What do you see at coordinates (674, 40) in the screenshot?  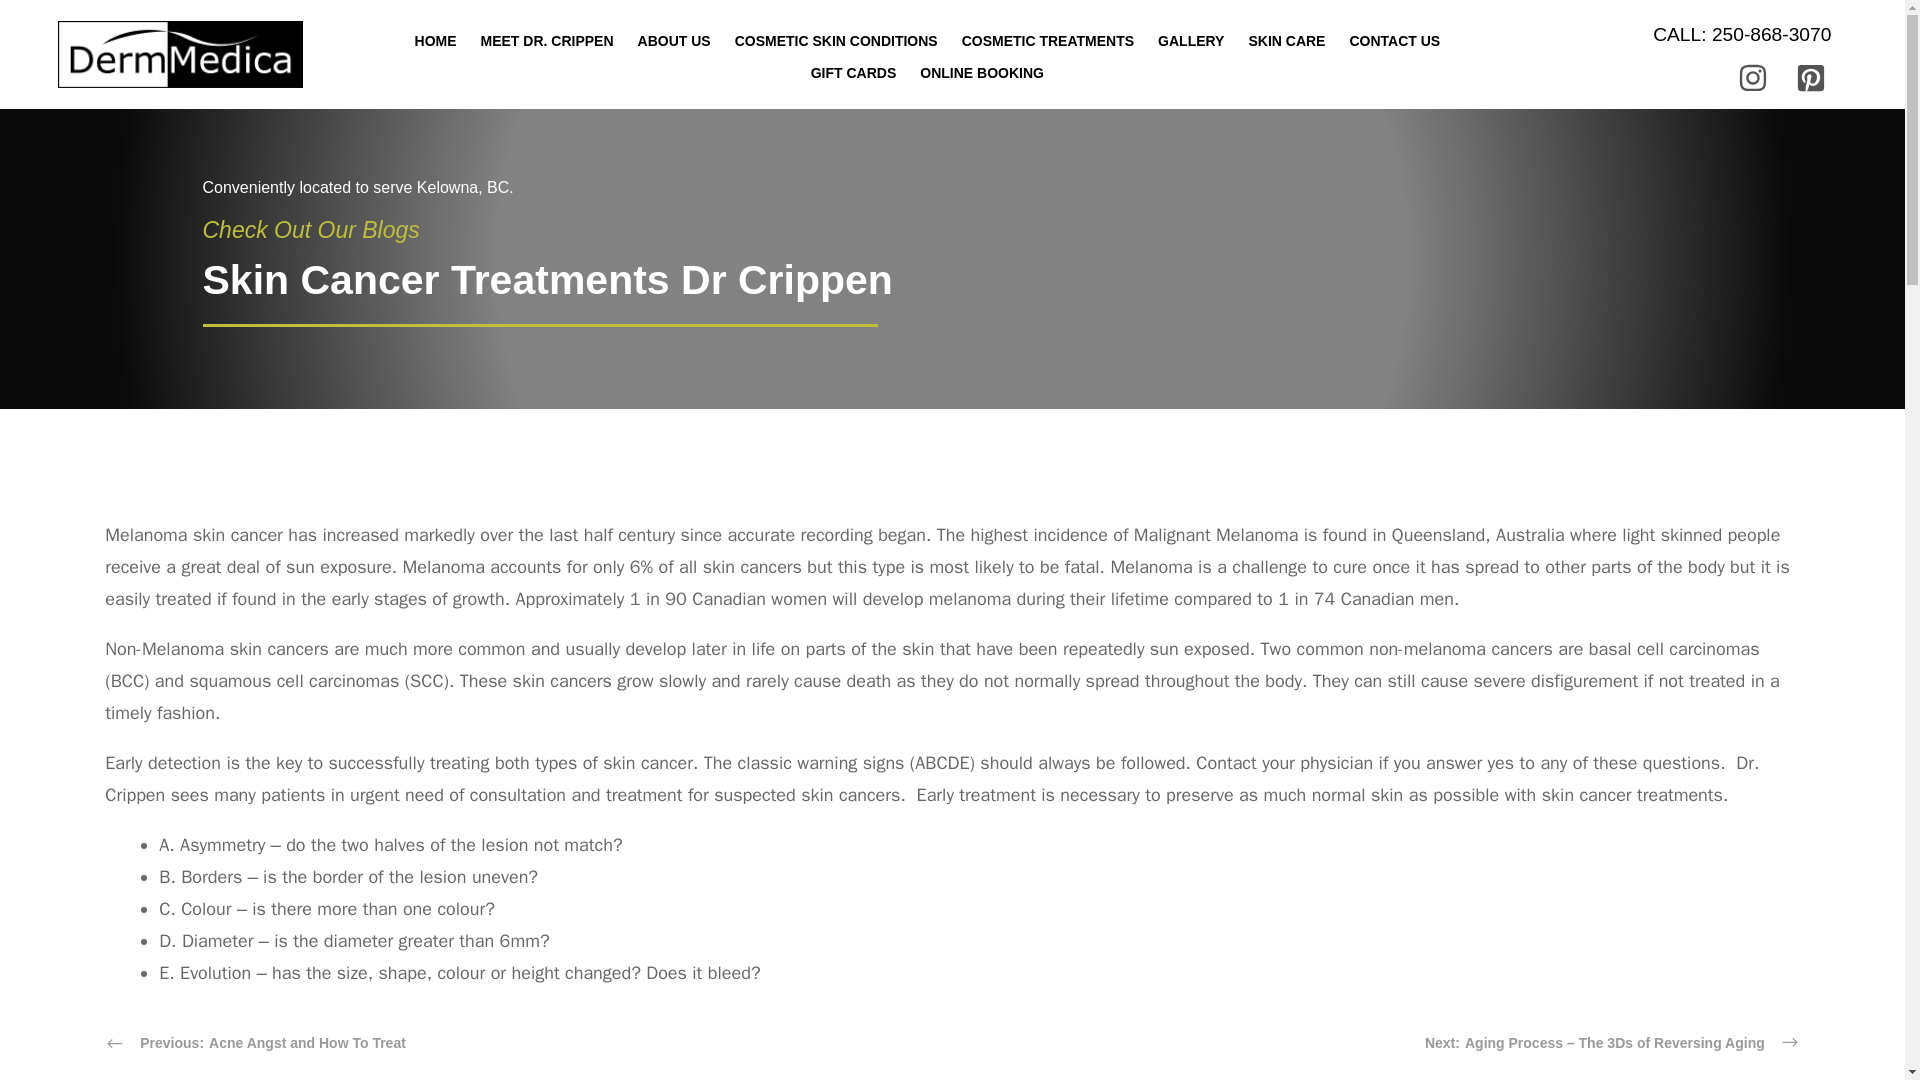 I see `ABOUT US` at bounding box center [674, 40].